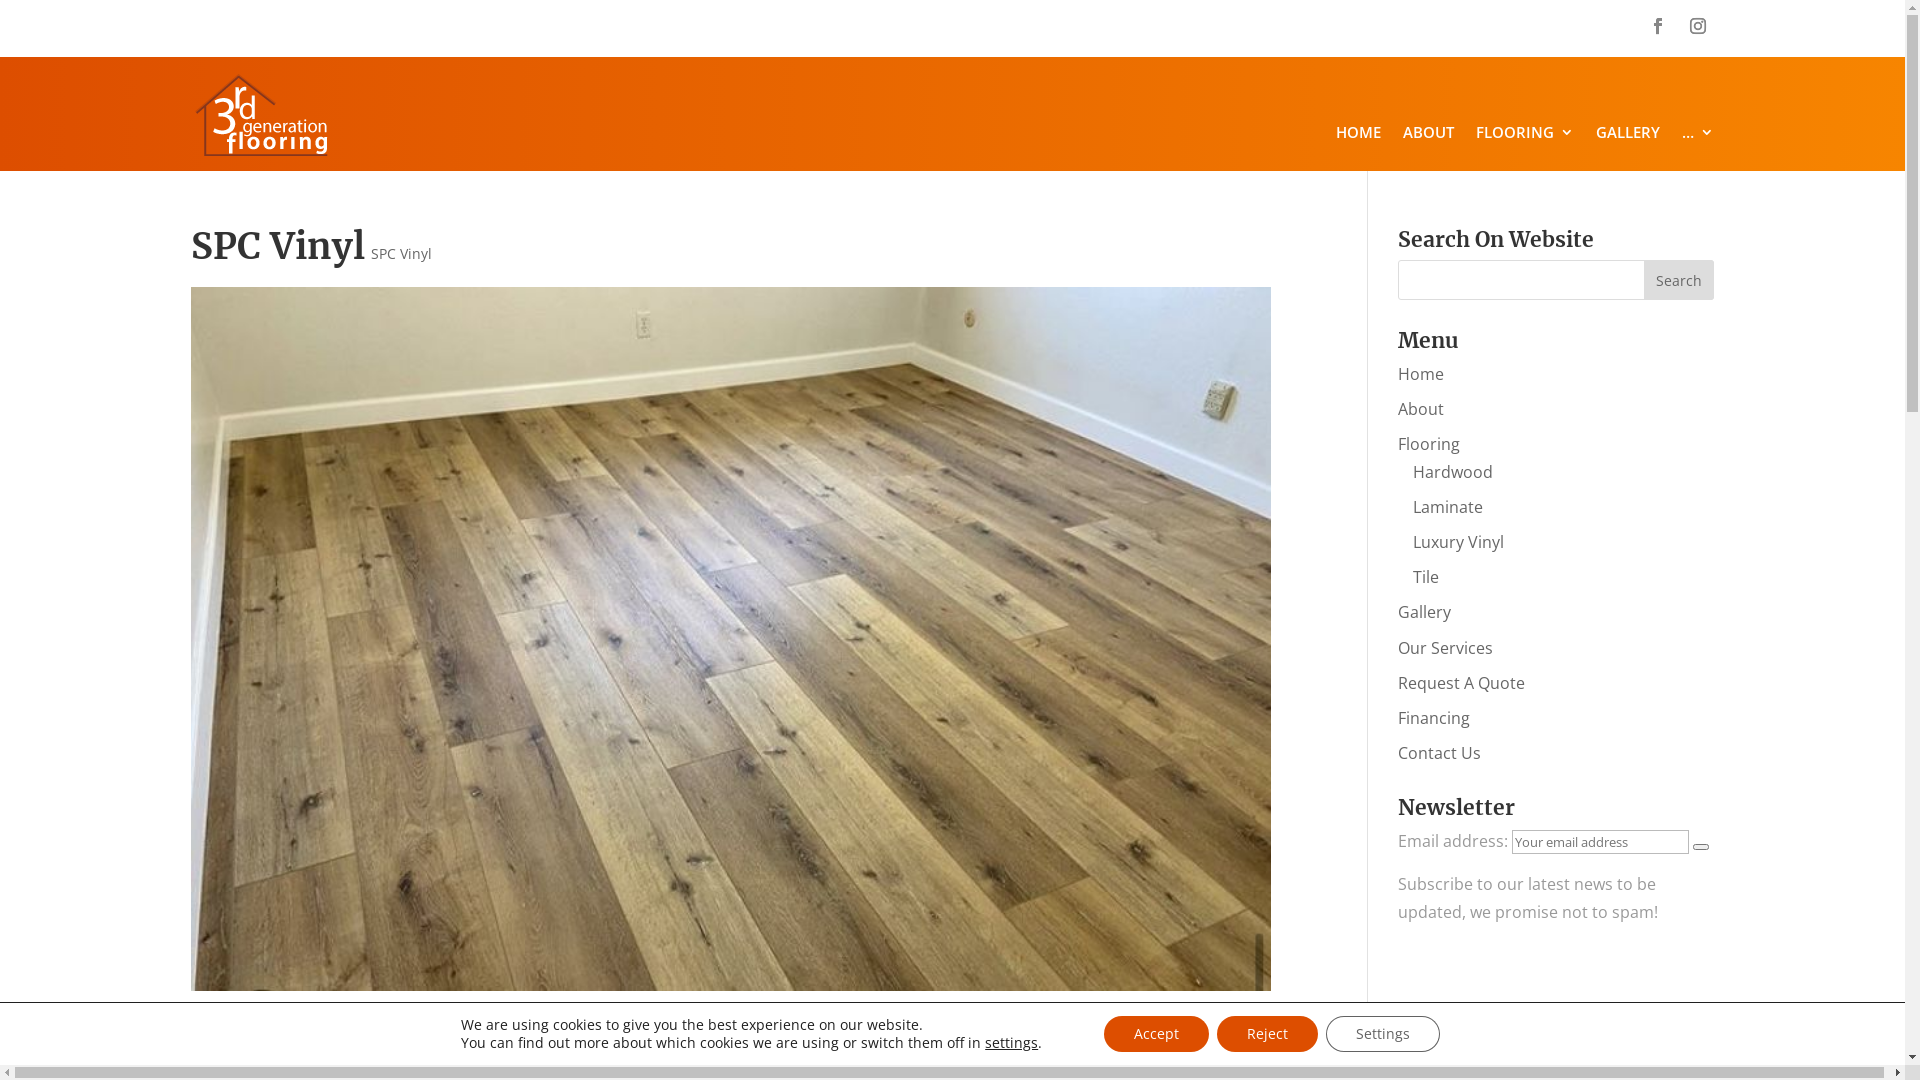 This screenshot has width=1920, height=1080. What do you see at coordinates (1679, 280) in the screenshot?
I see `Search` at bounding box center [1679, 280].